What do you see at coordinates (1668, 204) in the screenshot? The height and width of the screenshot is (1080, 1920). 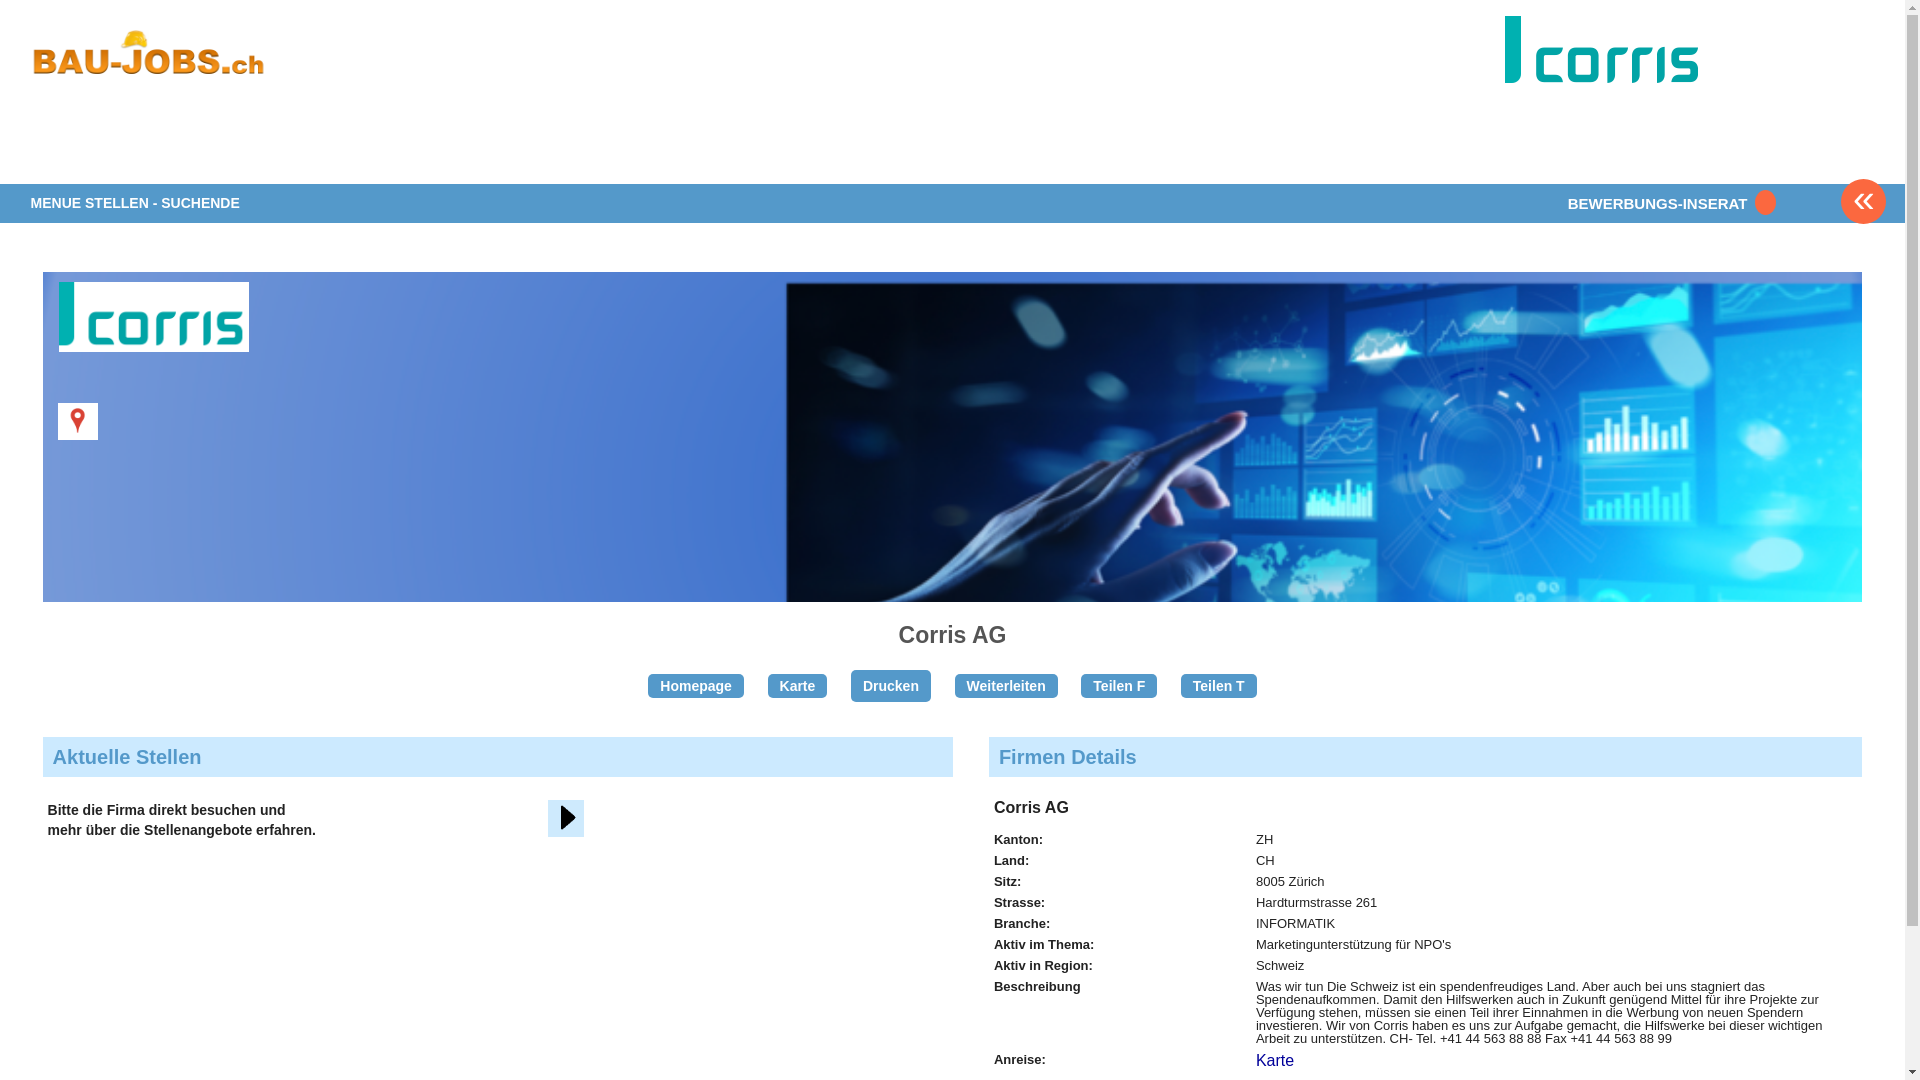 I see `BEWERBUNGS-INSERAT
 ` at bounding box center [1668, 204].